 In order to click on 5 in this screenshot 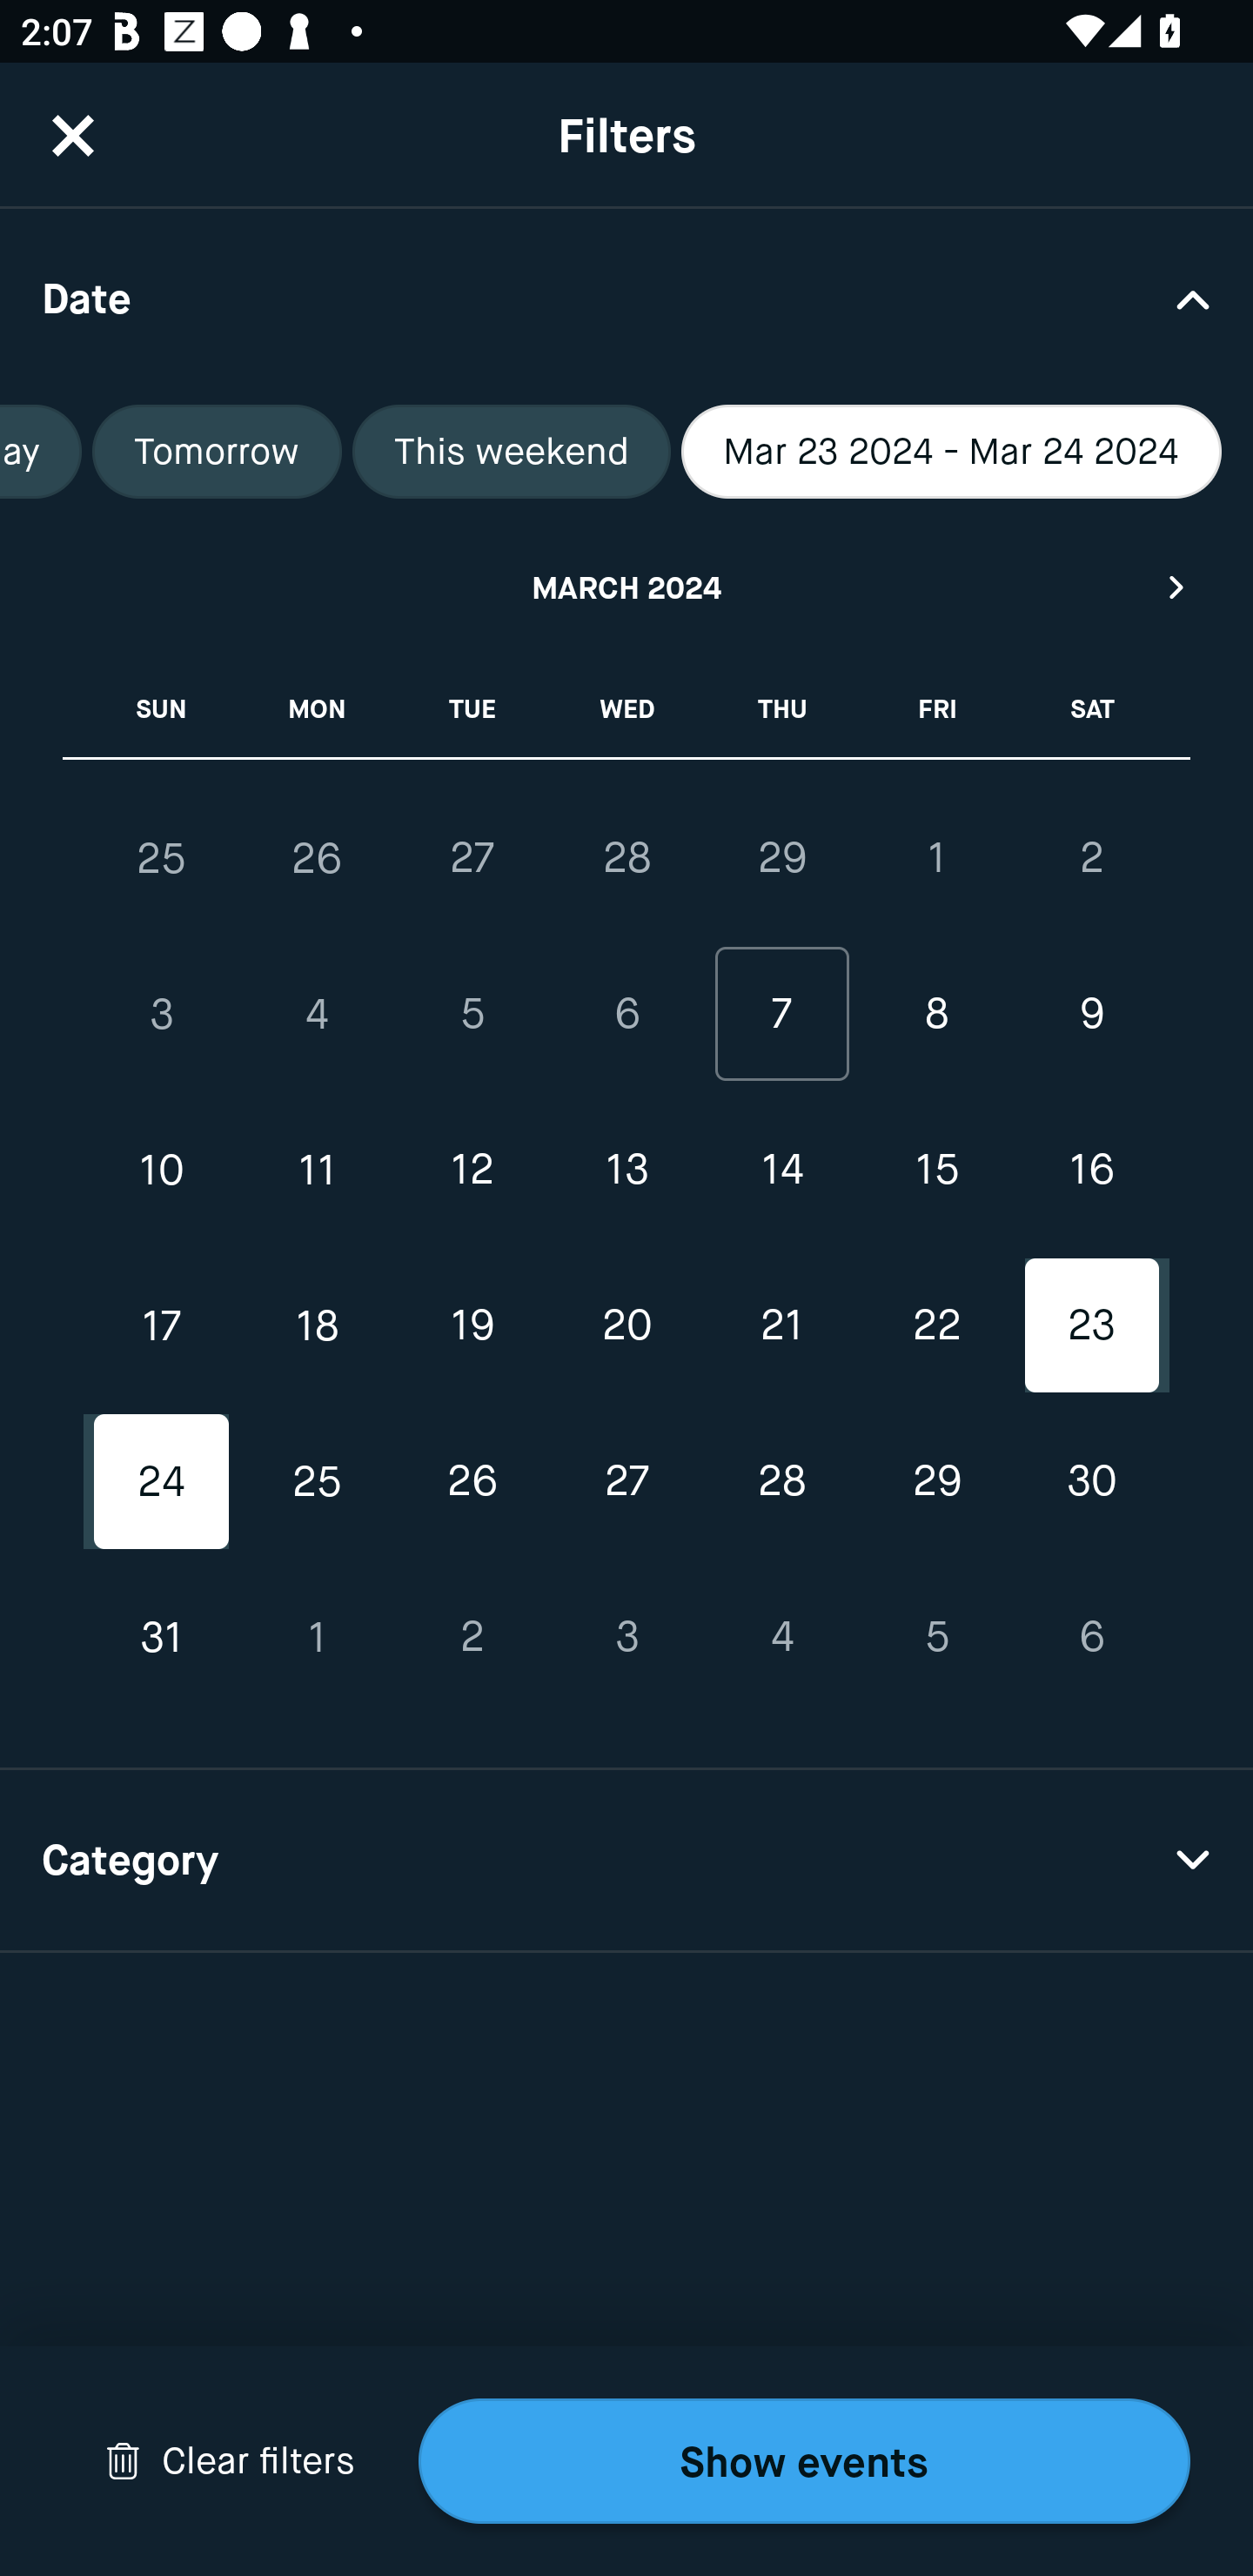, I will do `click(472, 1015)`.